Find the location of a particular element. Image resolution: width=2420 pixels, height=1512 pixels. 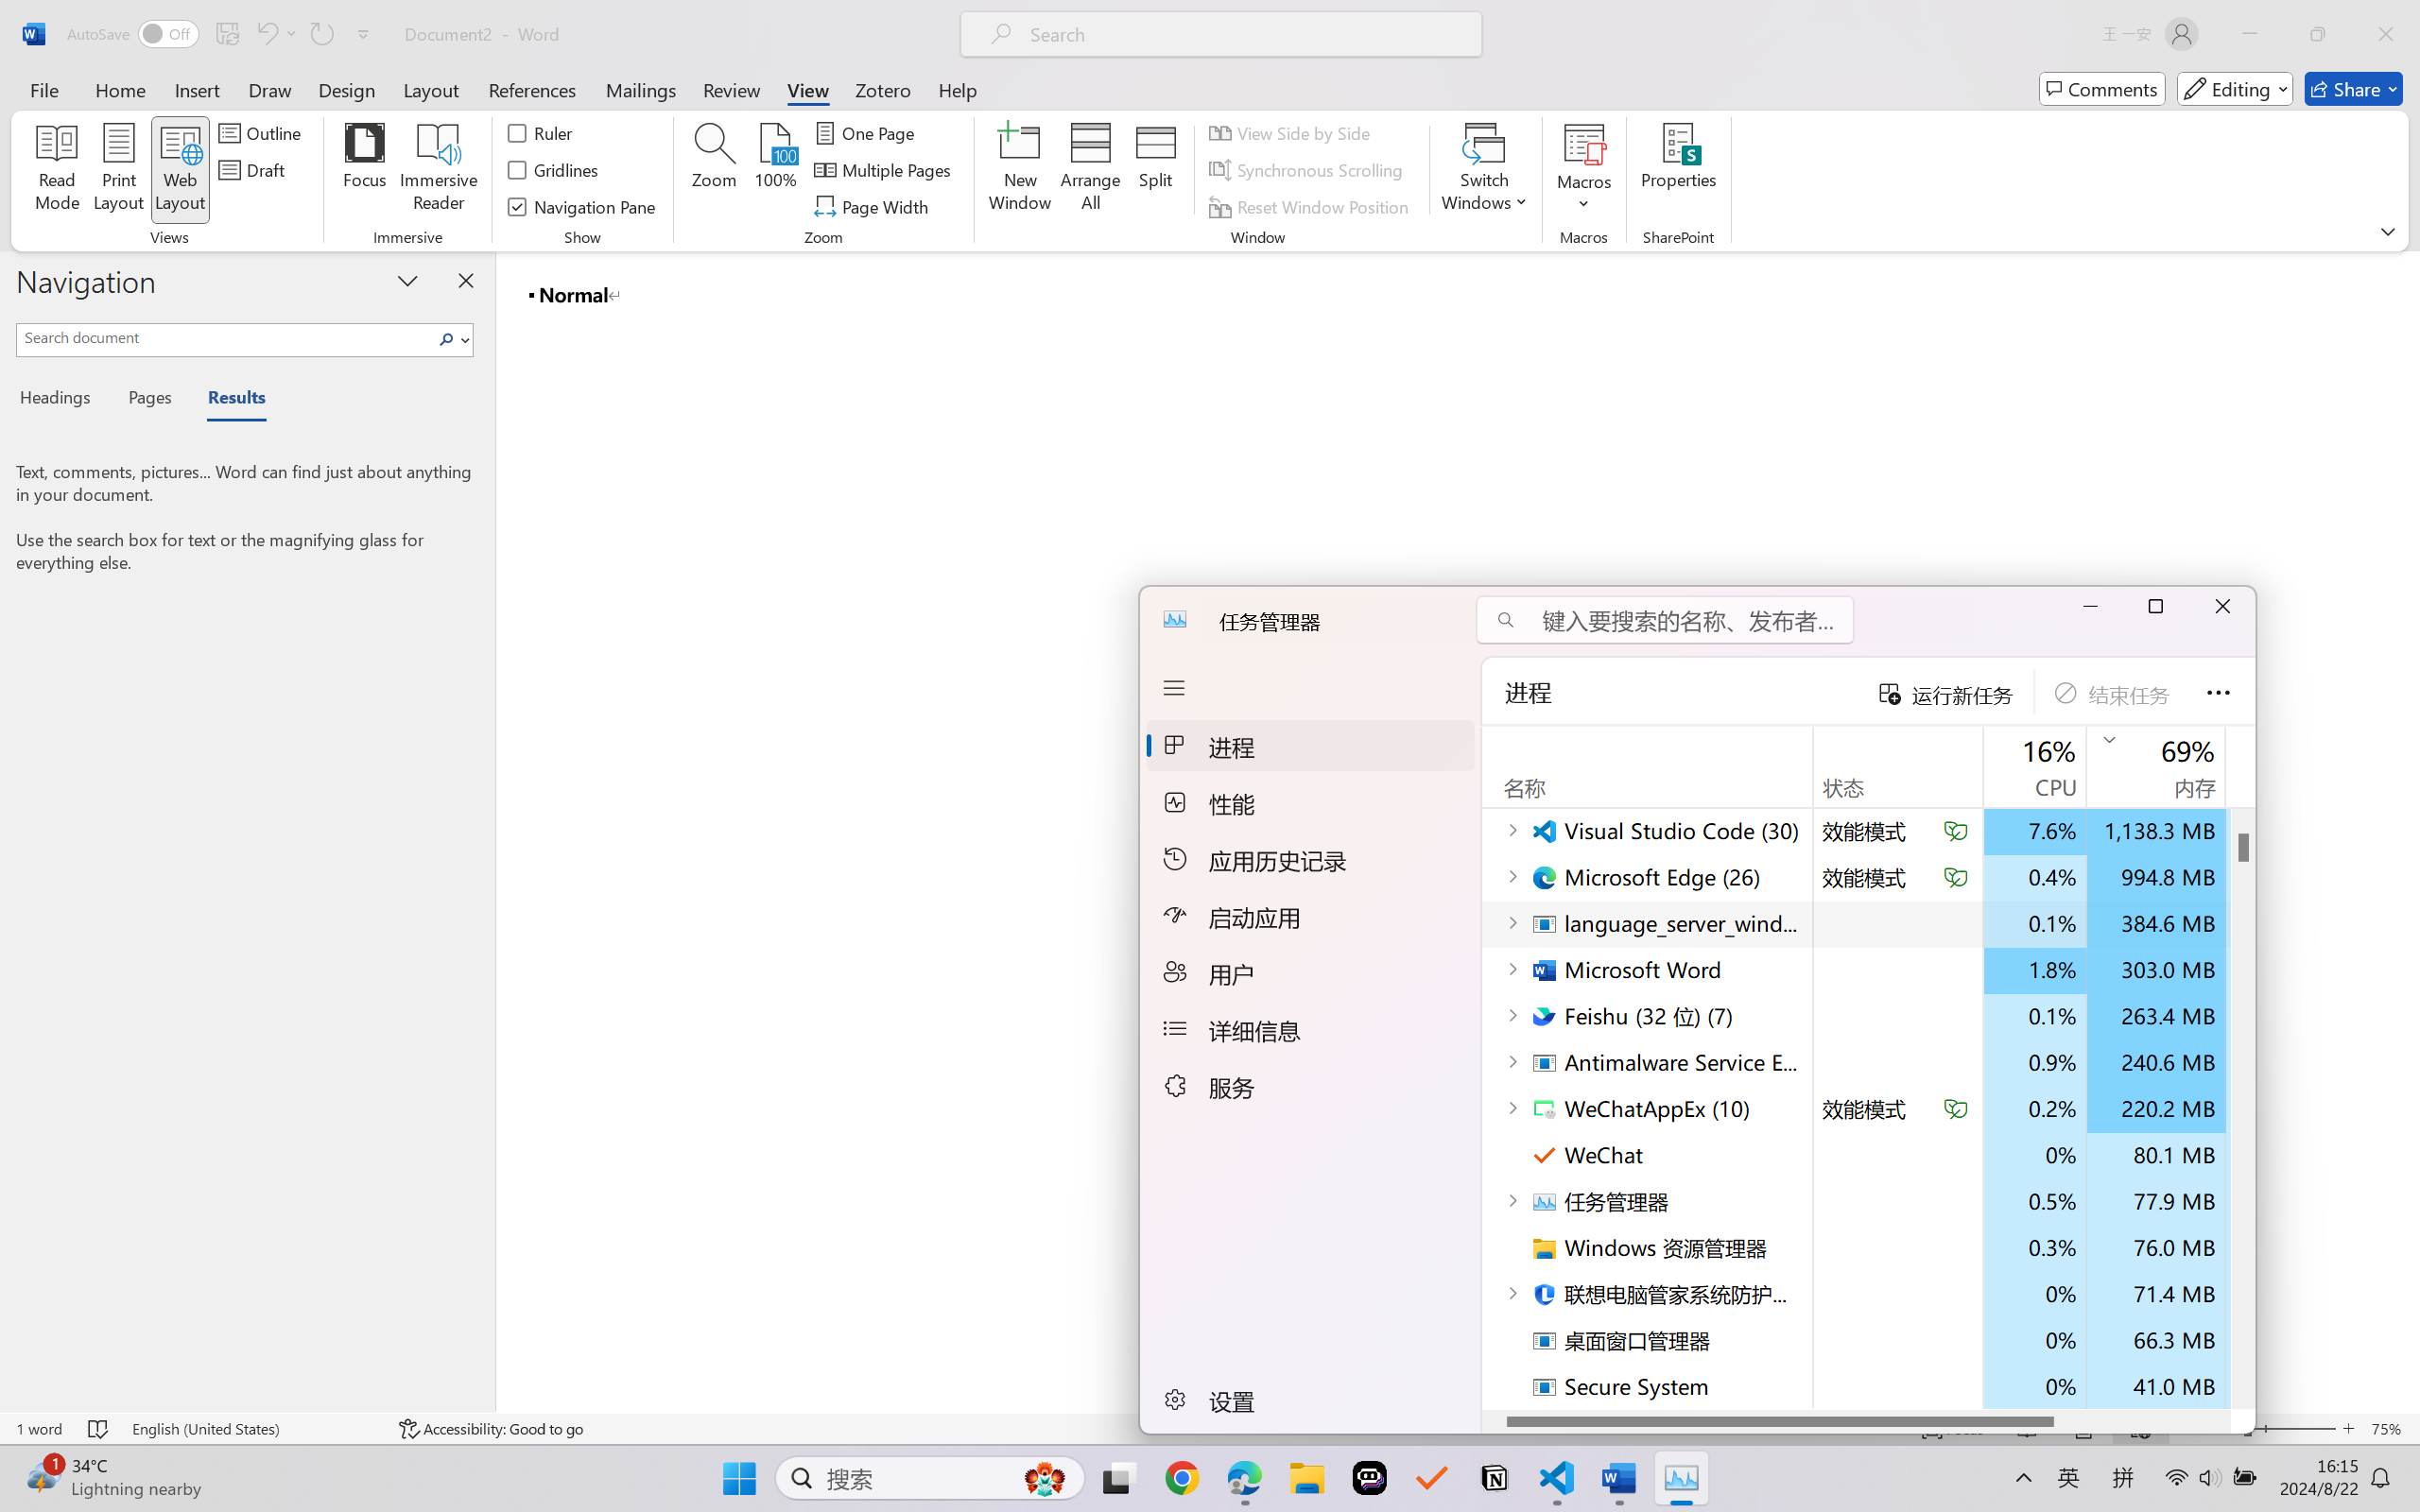

View Side by Side is located at coordinates (1291, 132).